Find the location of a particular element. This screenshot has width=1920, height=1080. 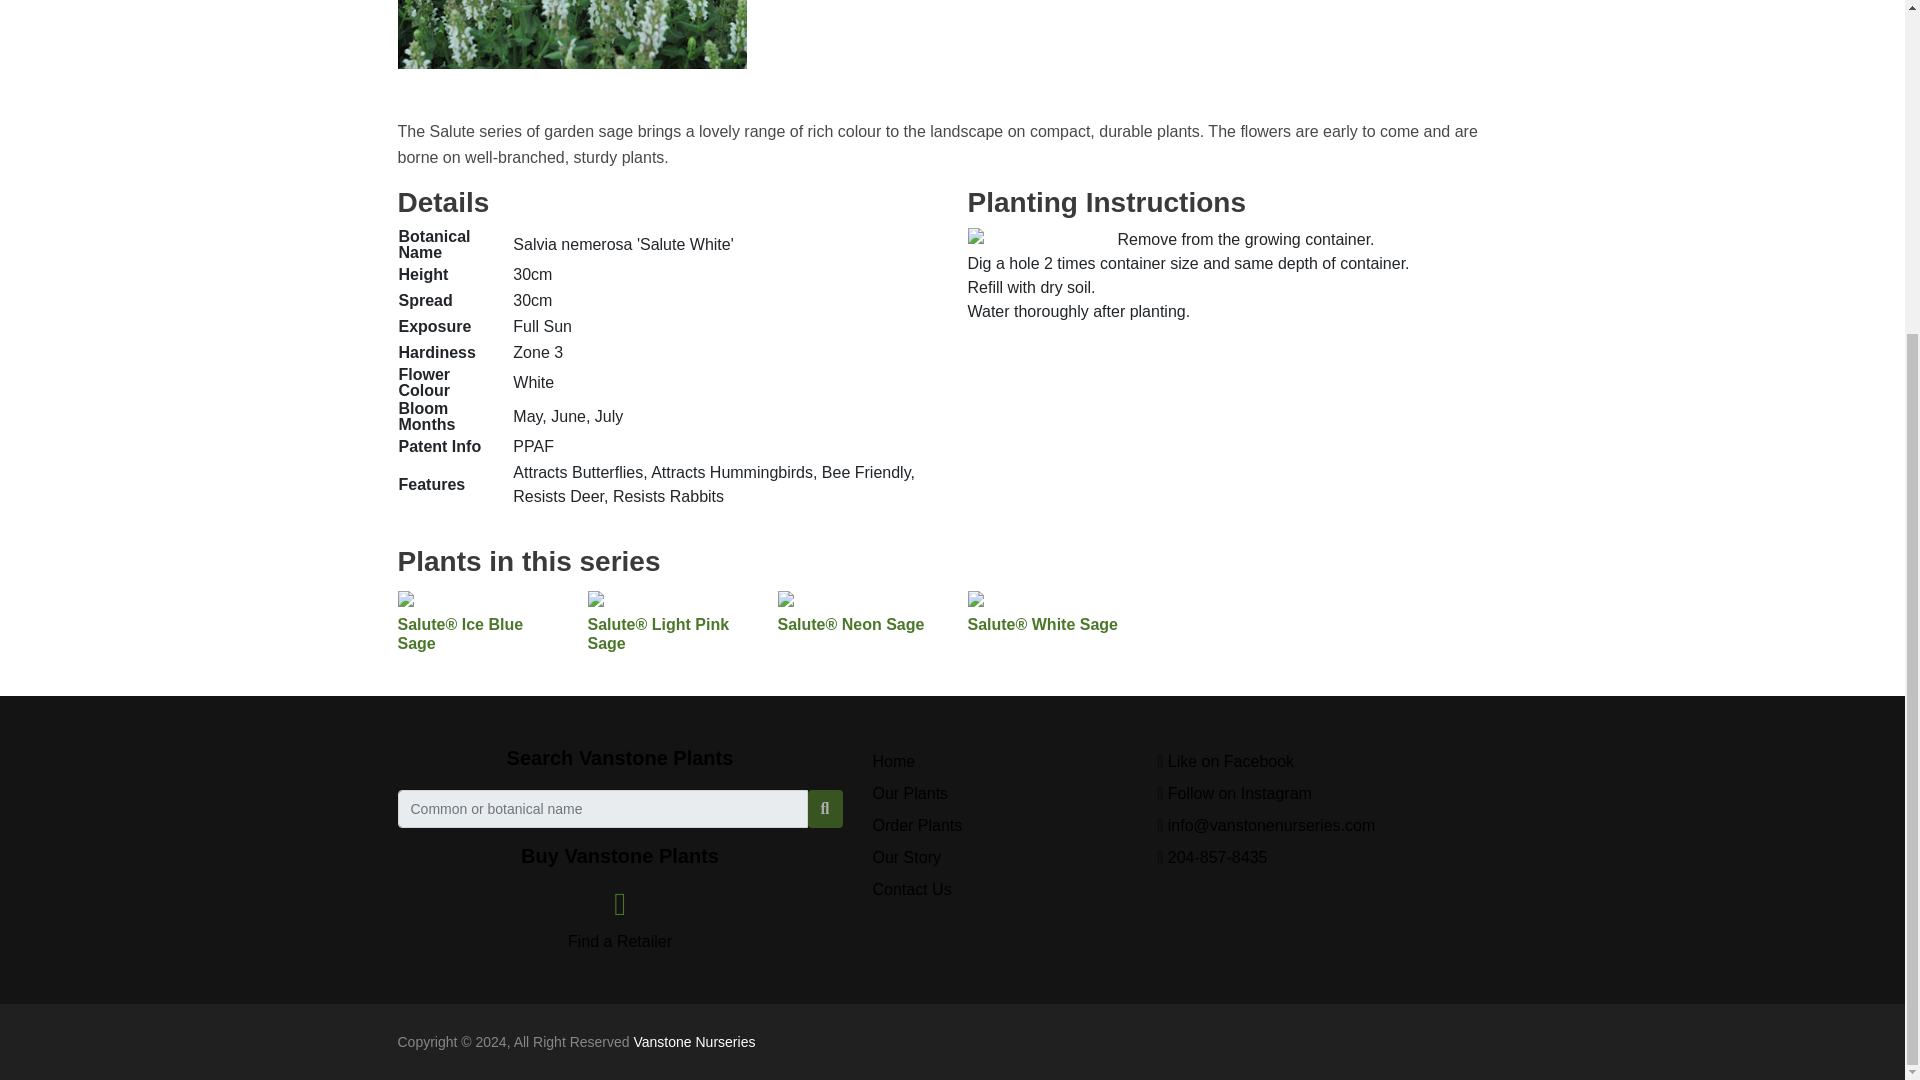

Find a Retailer is located at coordinates (620, 925).